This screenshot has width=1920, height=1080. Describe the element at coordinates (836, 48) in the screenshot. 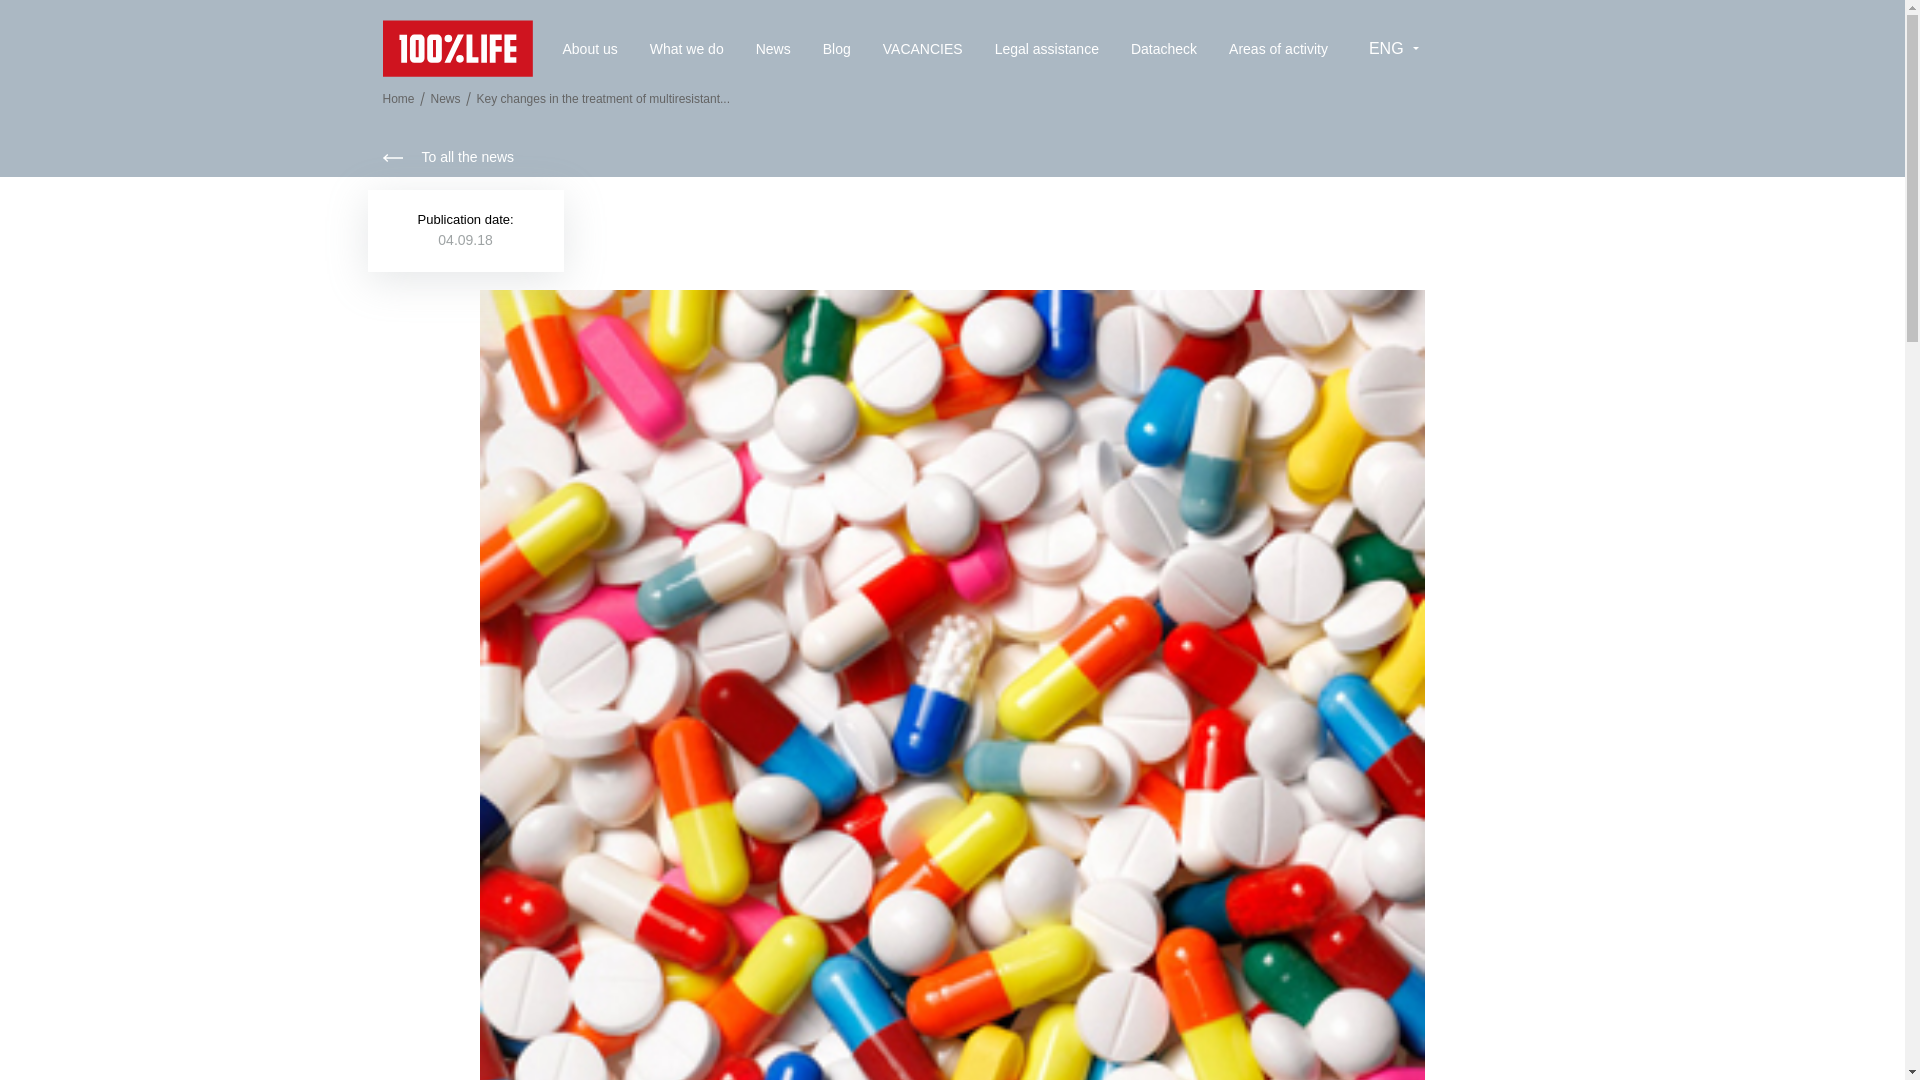

I see `Blog` at that location.